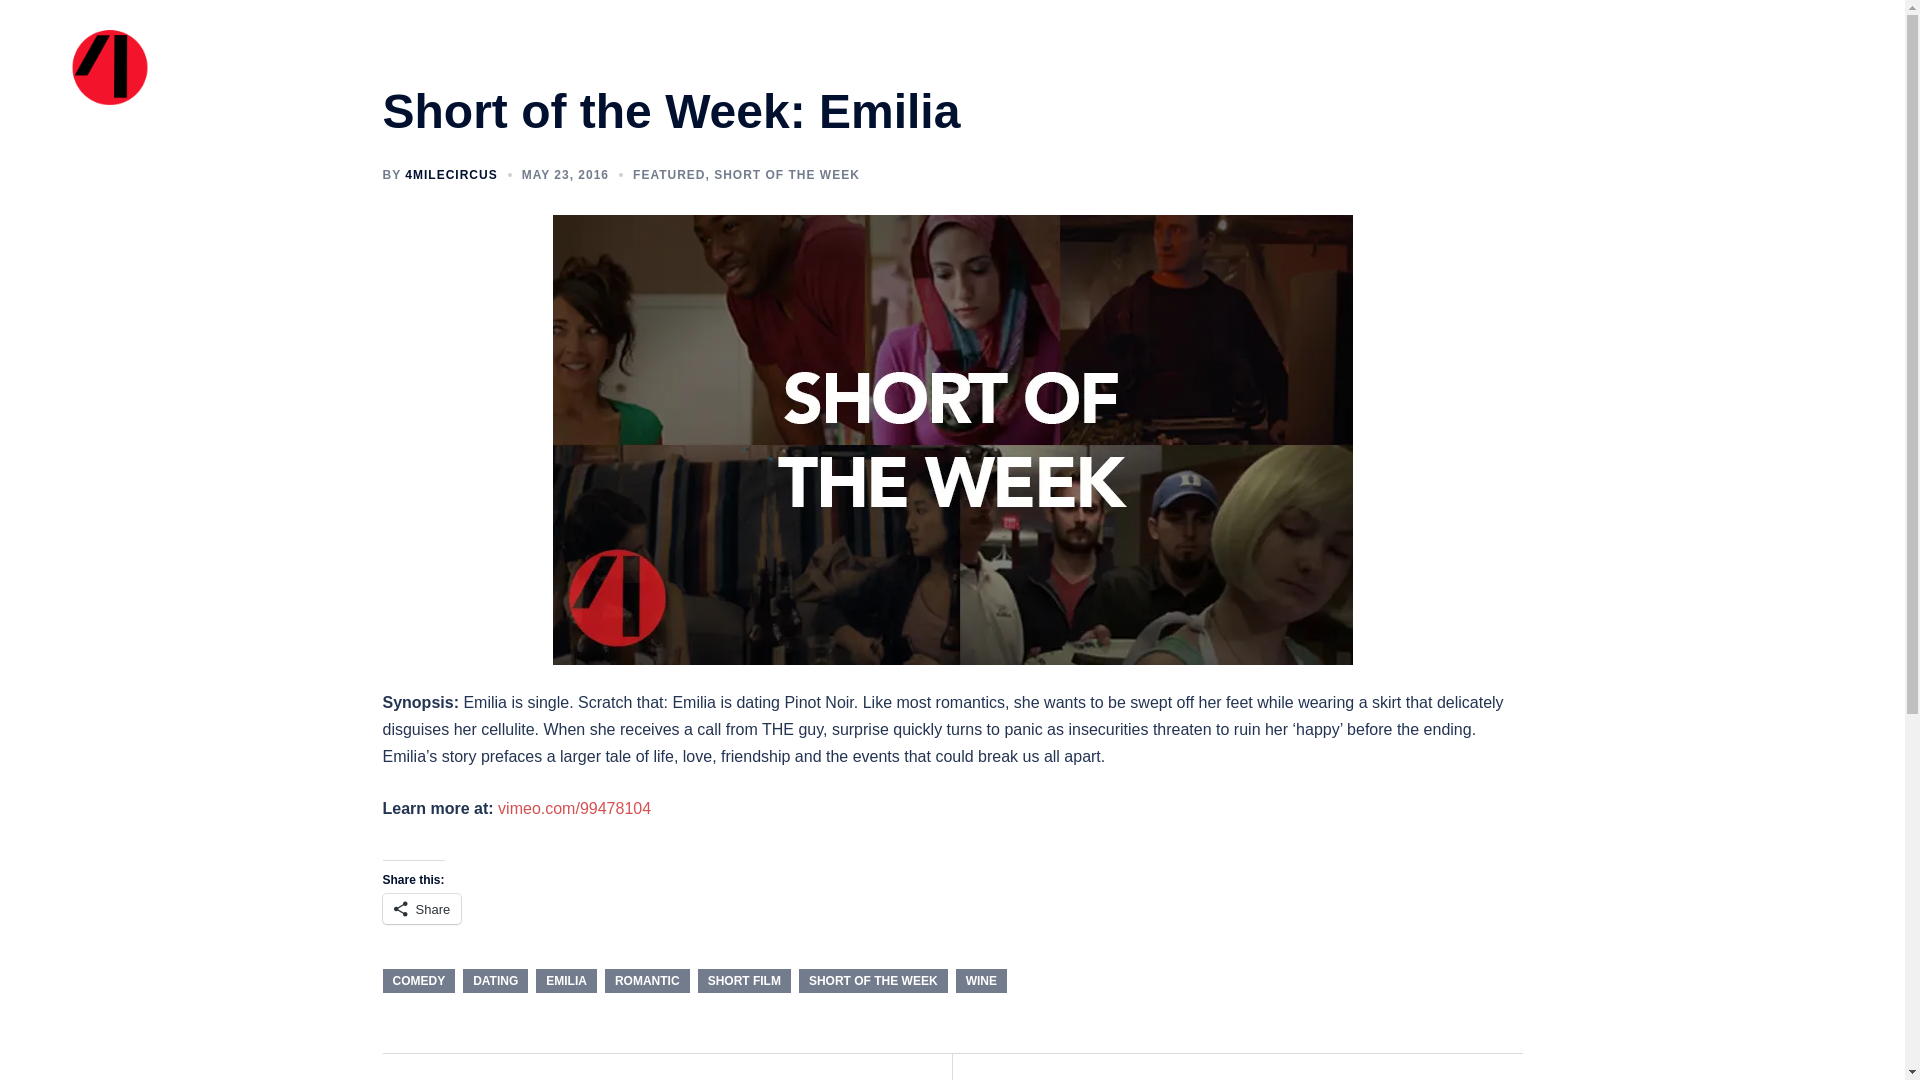 The image size is (1920, 1080). What do you see at coordinates (646, 980) in the screenshot?
I see `ROMANTIC` at bounding box center [646, 980].